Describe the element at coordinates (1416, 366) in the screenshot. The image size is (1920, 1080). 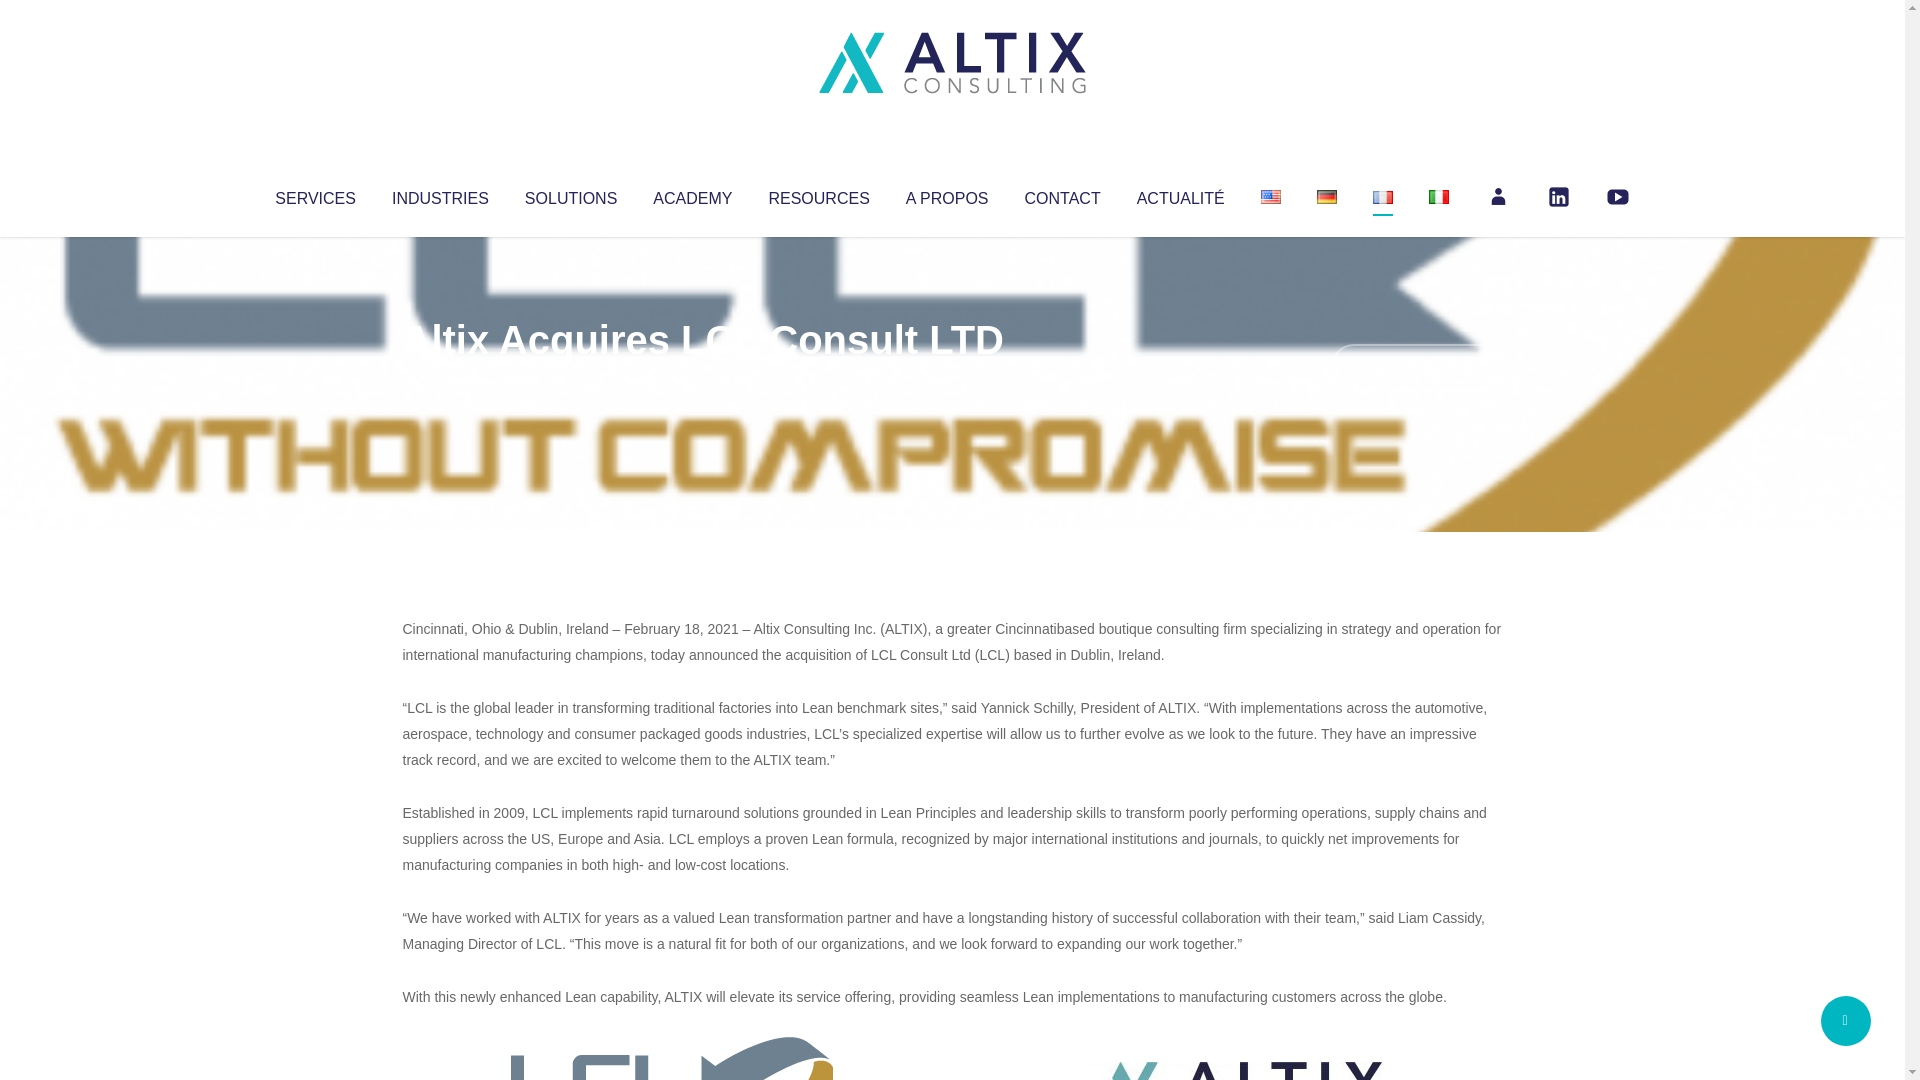
I see `No Comments` at that location.